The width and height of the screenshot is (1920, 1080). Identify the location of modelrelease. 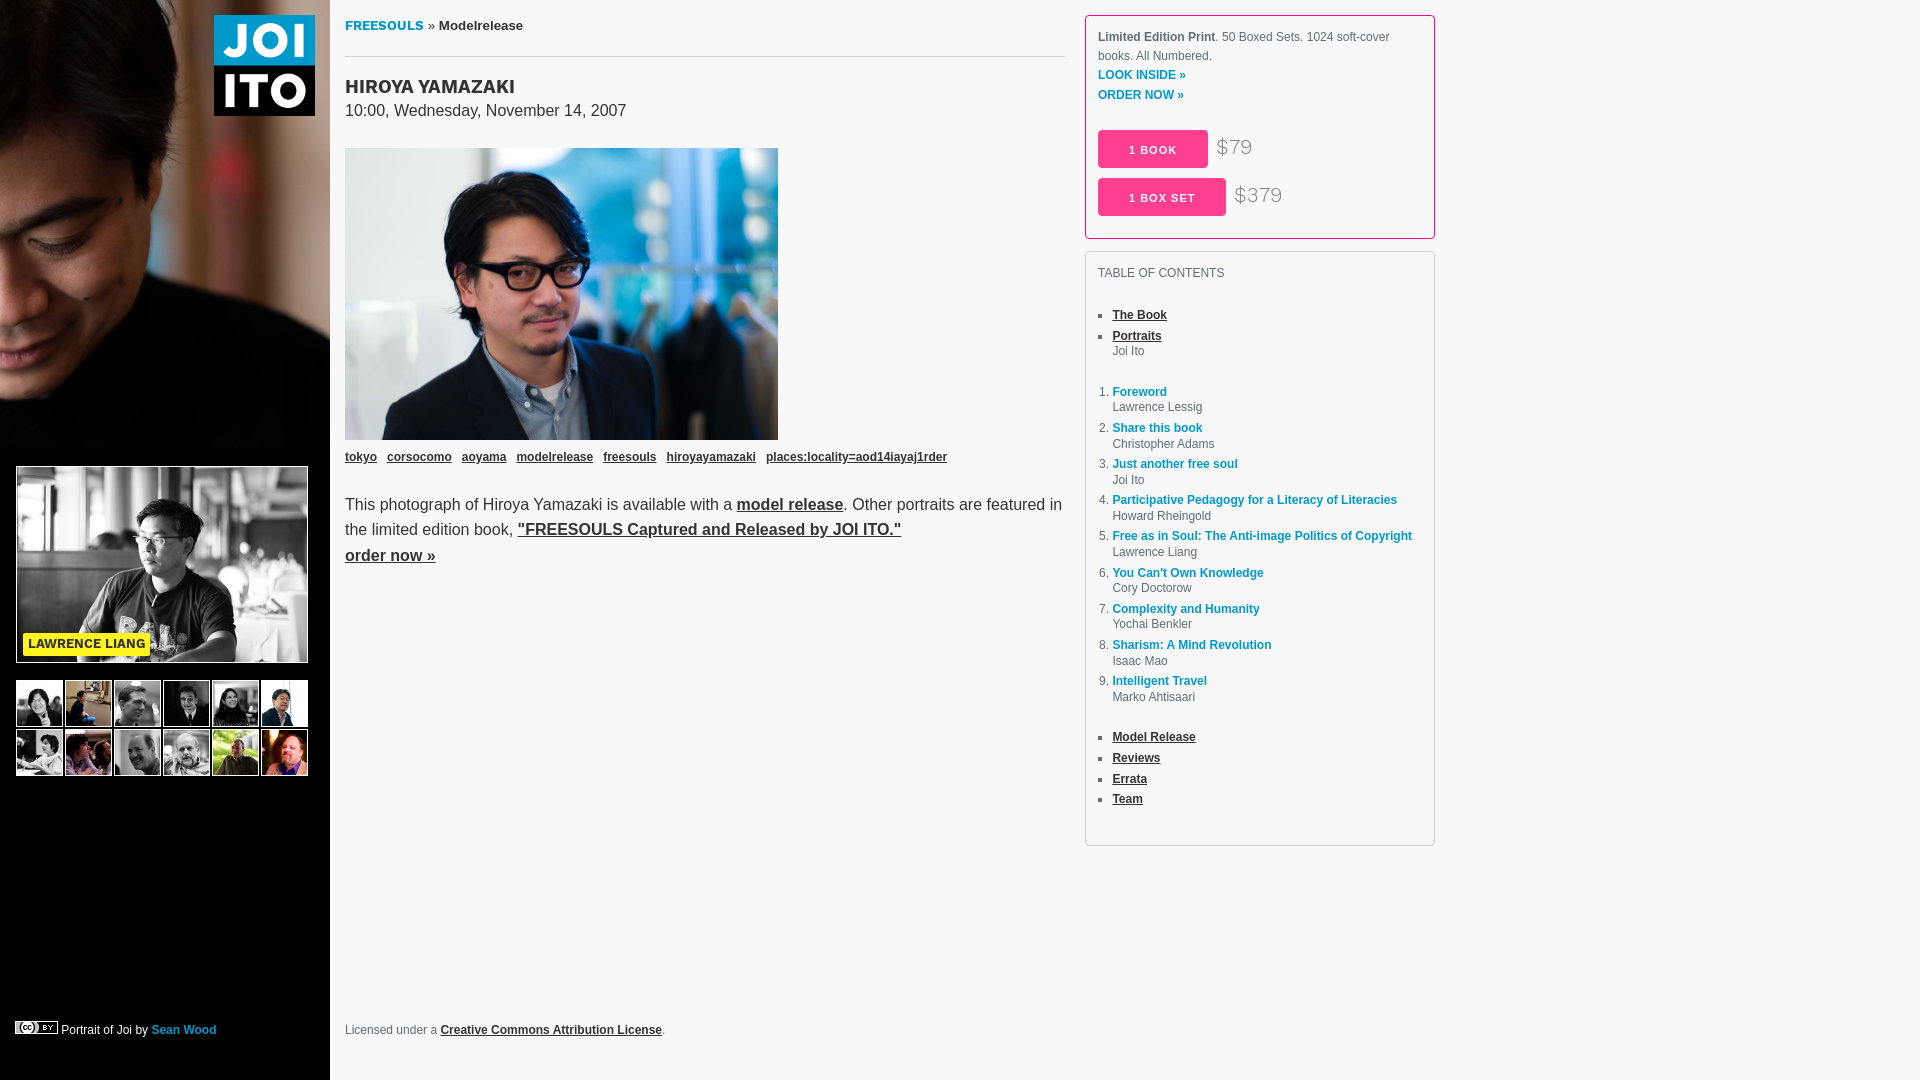
(554, 457).